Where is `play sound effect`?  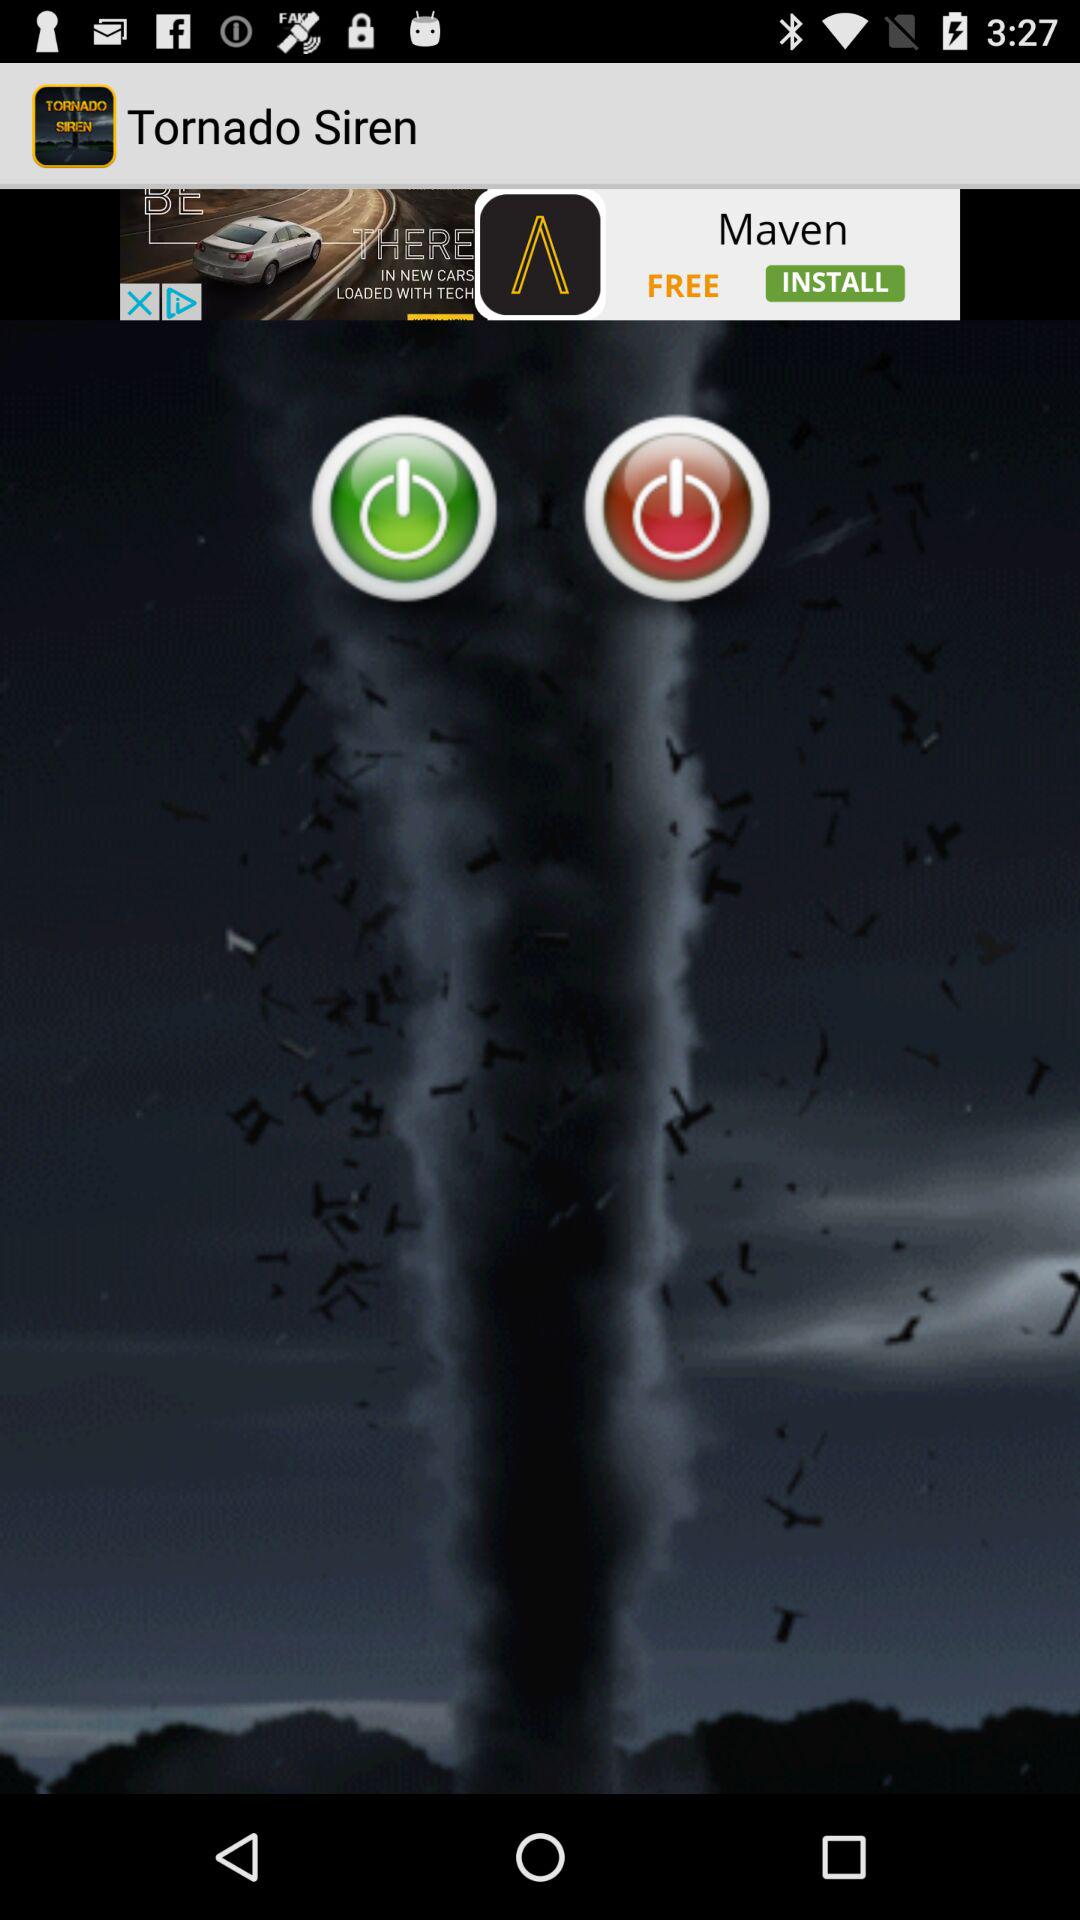 play sound effect is located at coordinates (540, 1057).